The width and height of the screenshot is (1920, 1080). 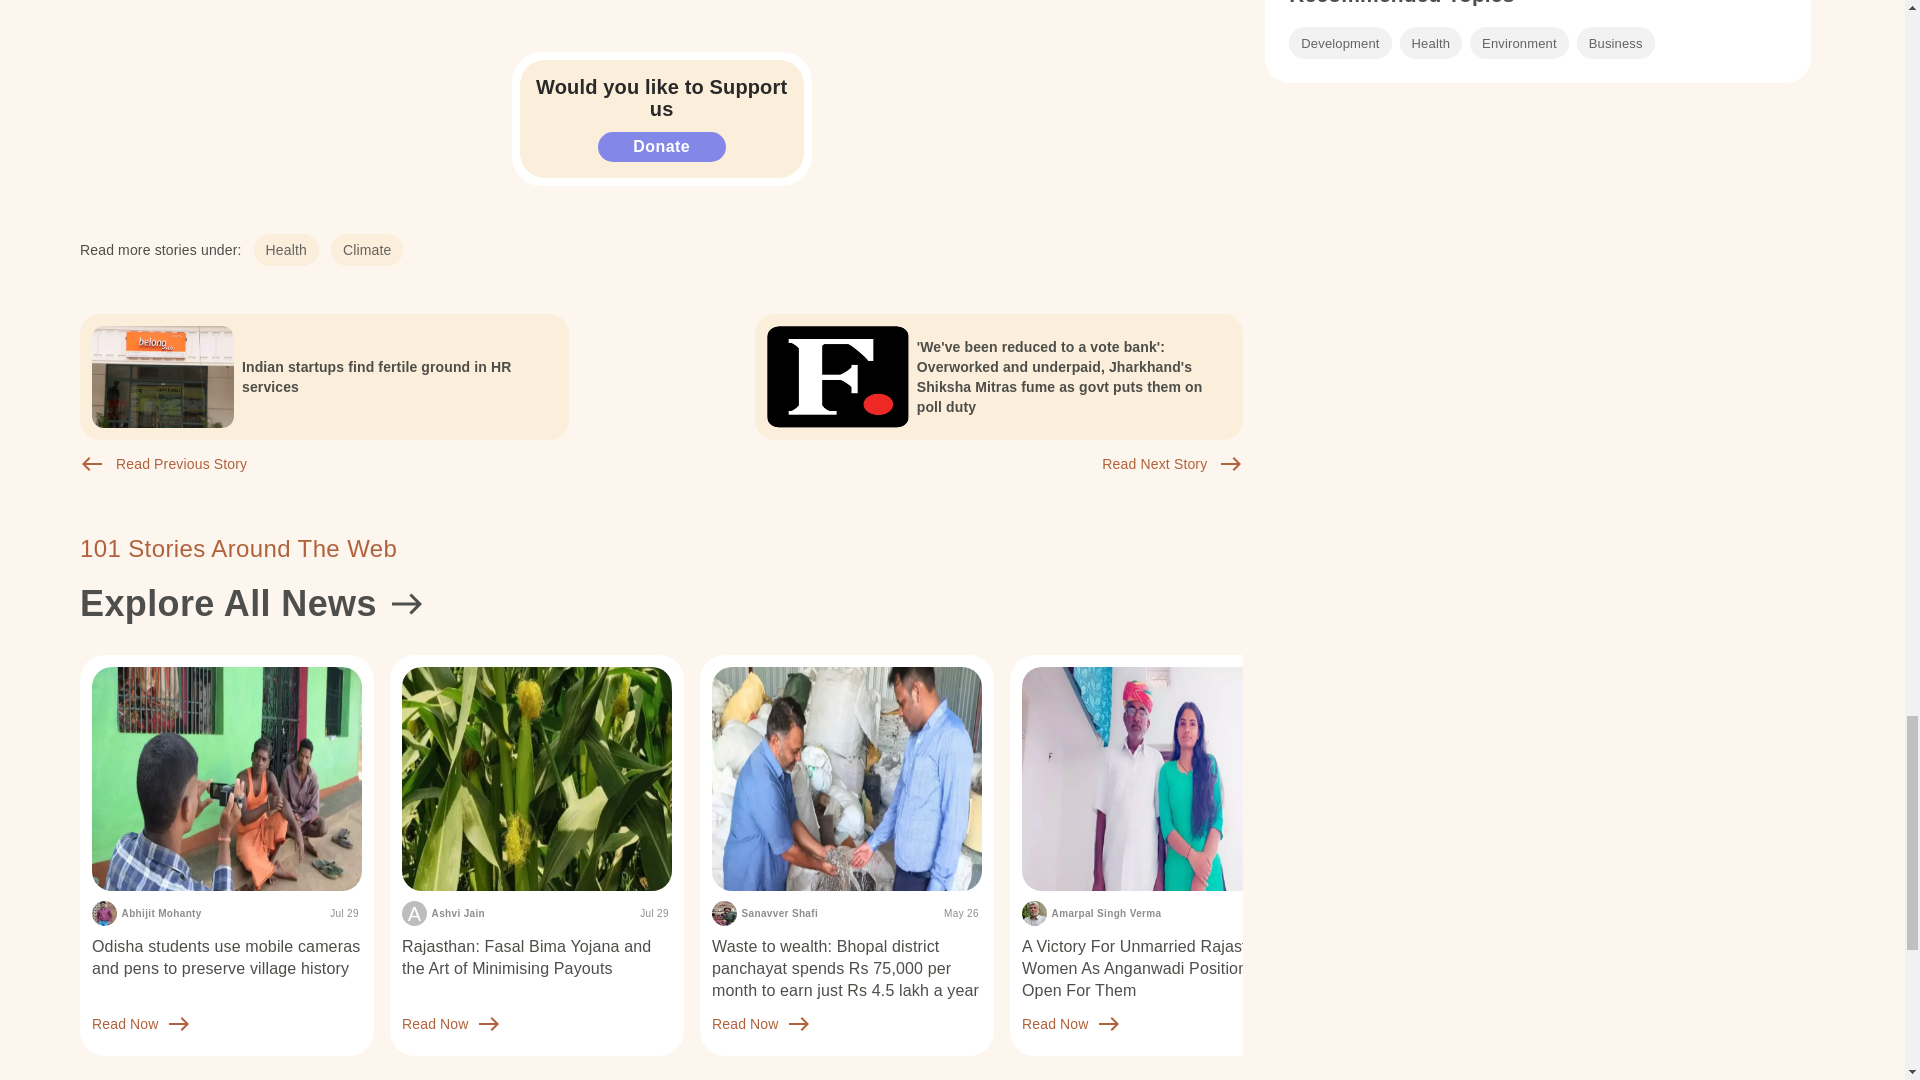 What do you see at coordinates (661, 146) in the screenshot?
I see `Donate` at bounding box center [661, 146].